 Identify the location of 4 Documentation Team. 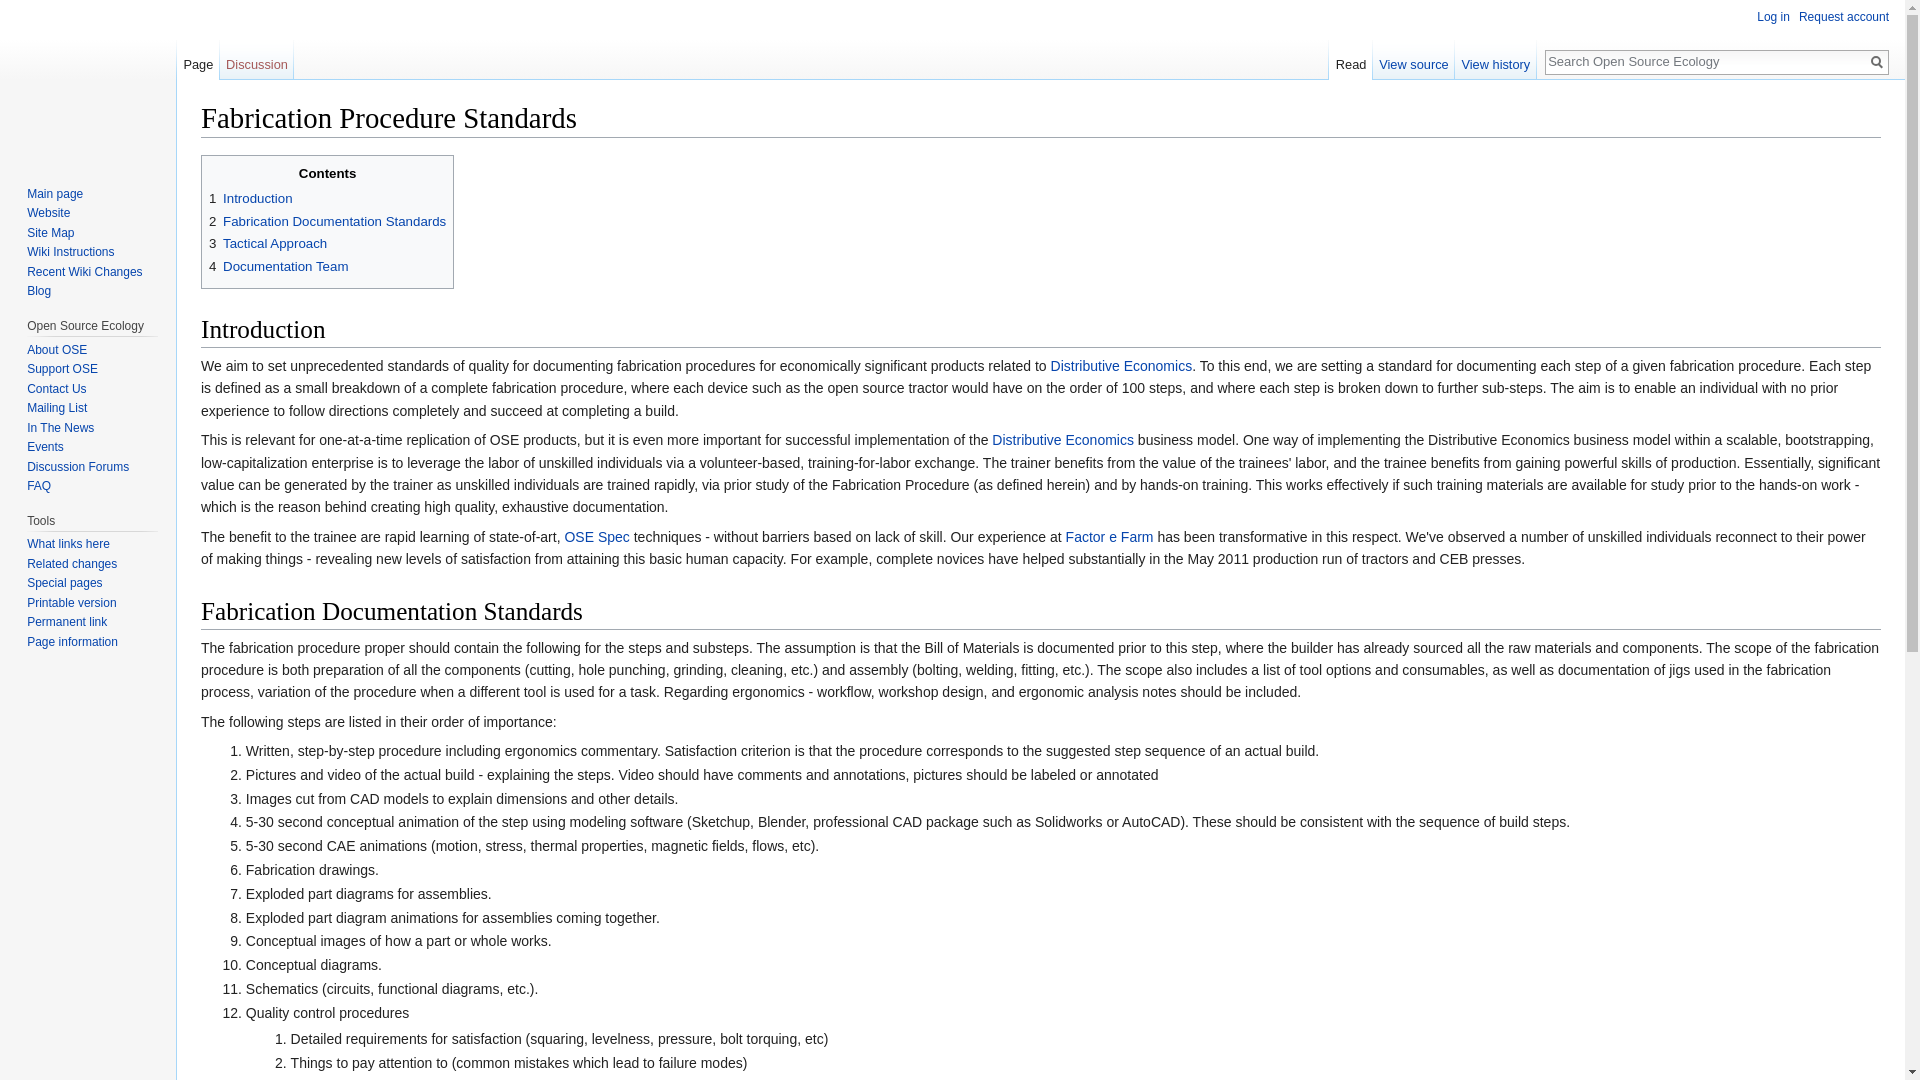
(278, 266).